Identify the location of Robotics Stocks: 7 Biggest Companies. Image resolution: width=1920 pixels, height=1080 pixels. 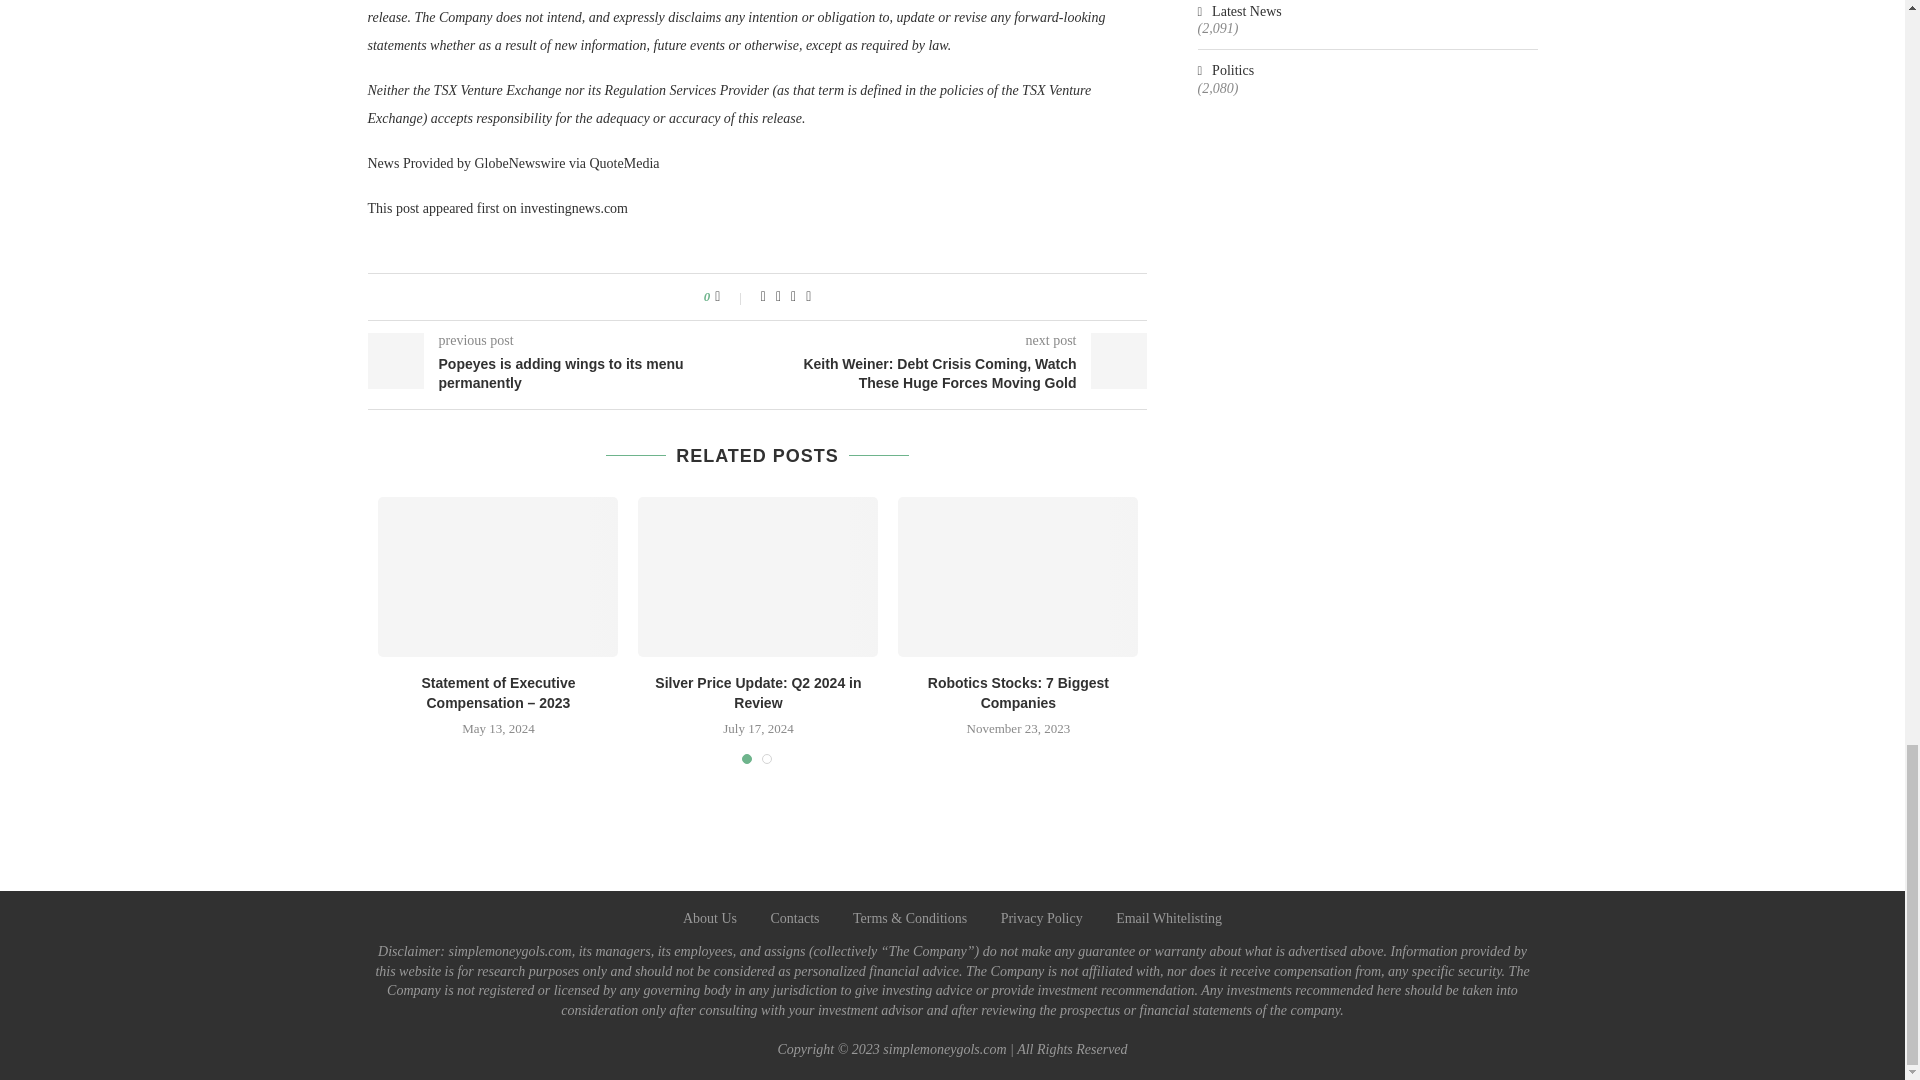
(1018, 576).